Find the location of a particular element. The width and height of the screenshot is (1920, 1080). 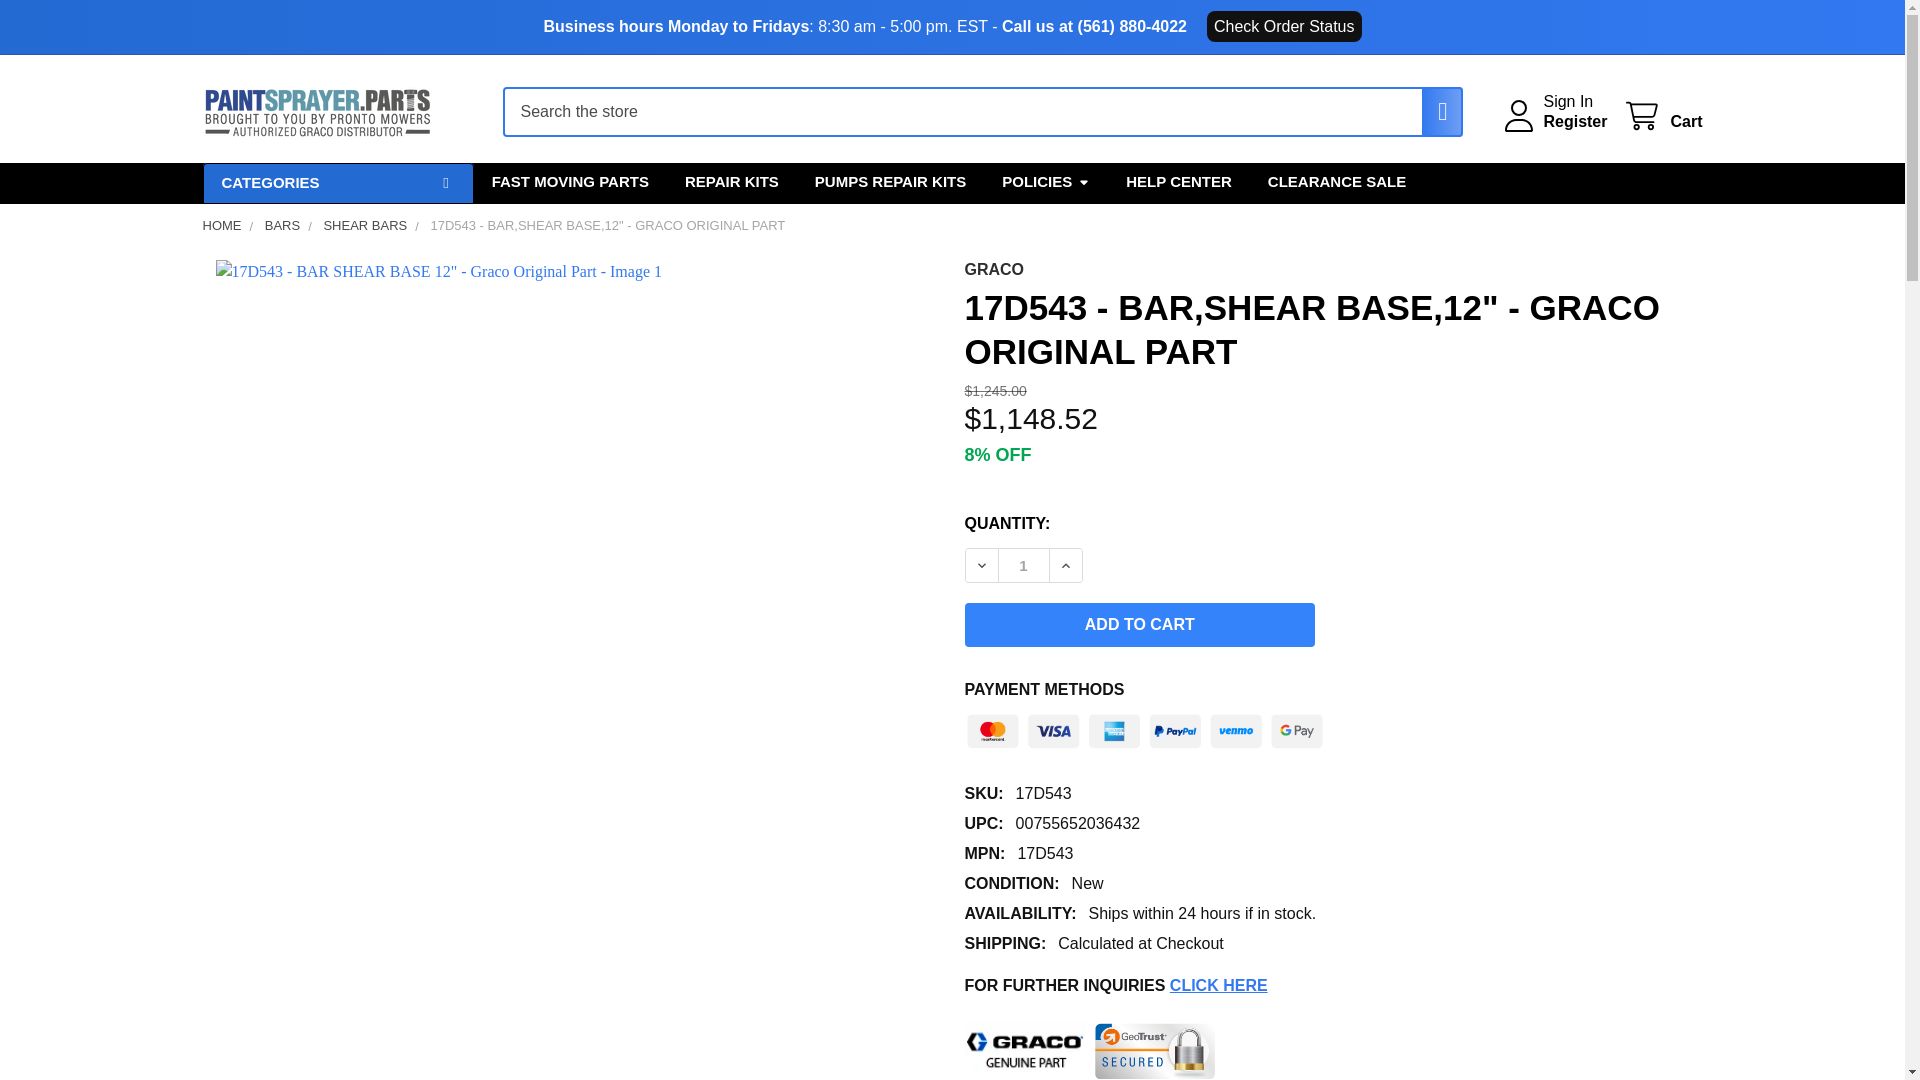

1 is located at coordinates (1023, 565).